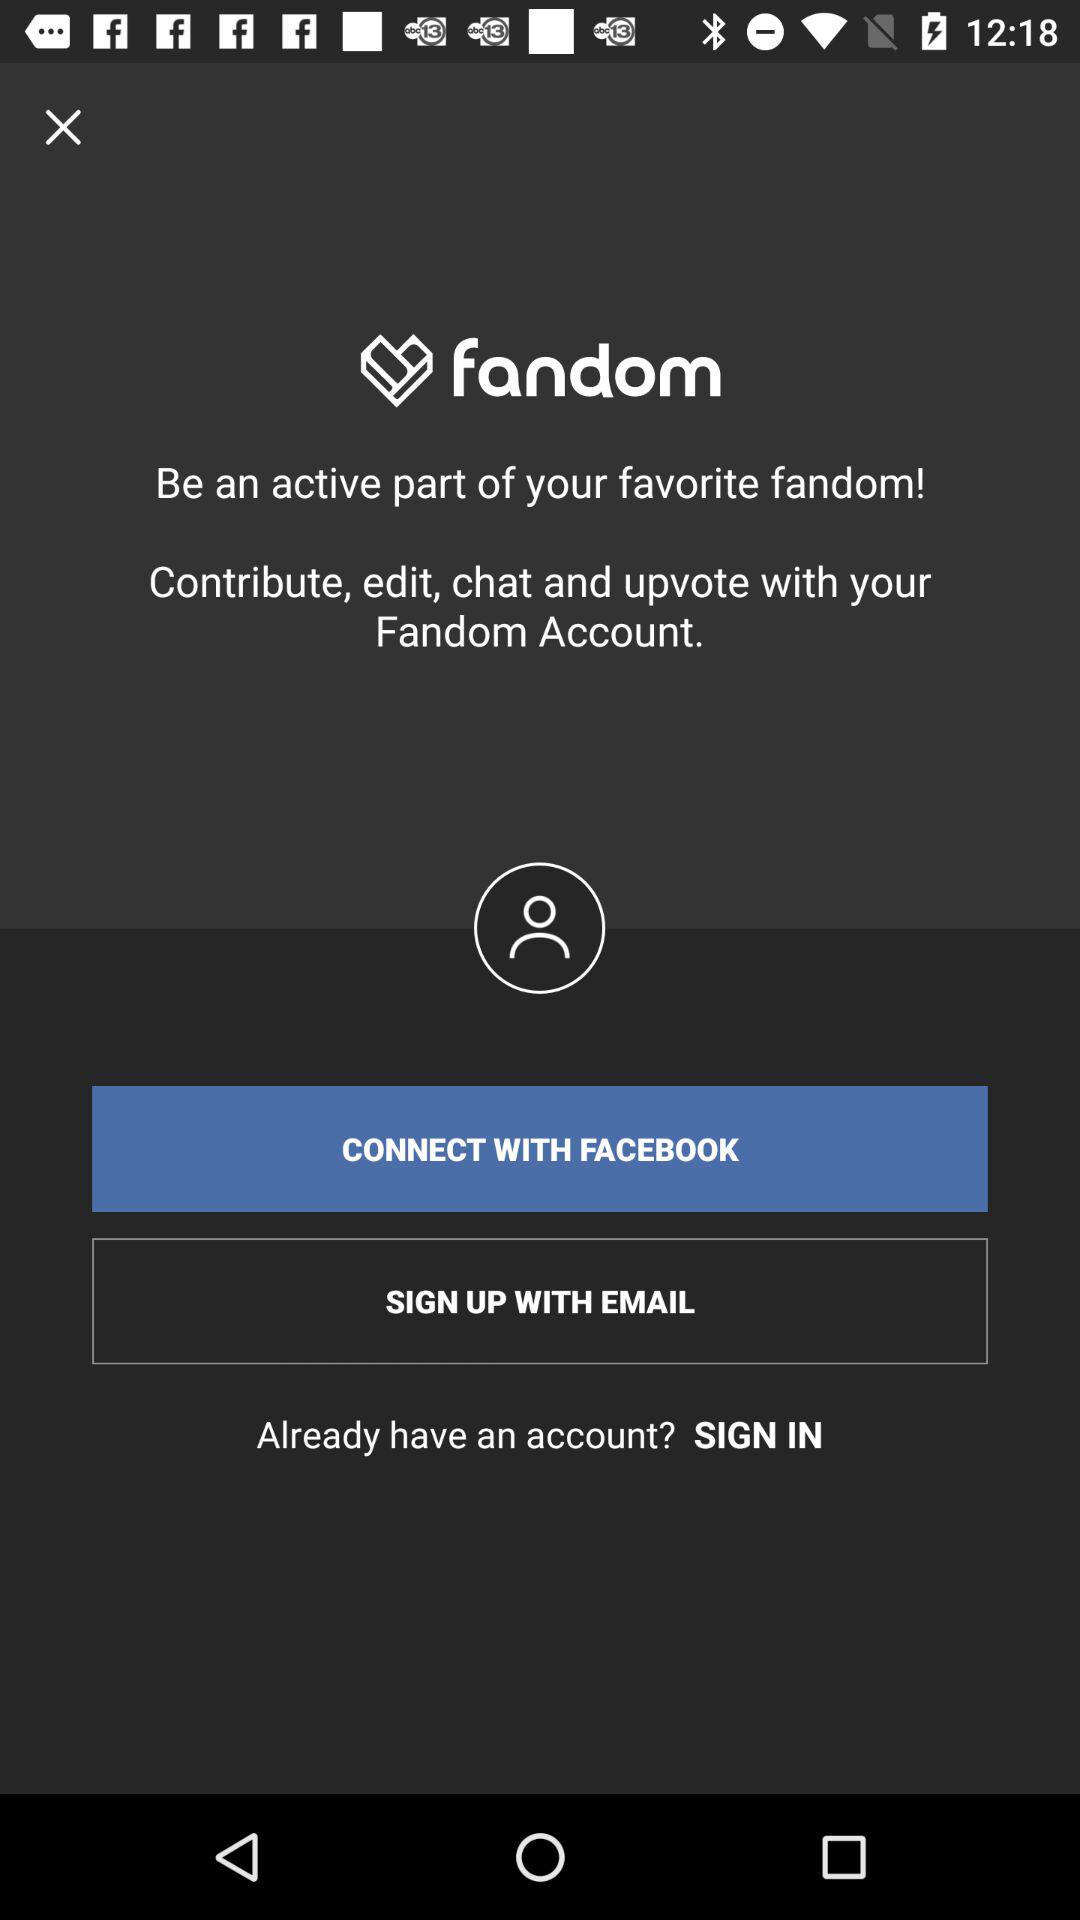  Describe the element at coordinates (540, 1434) in the screenshot. I see `swipe to already have an icon` at that location.